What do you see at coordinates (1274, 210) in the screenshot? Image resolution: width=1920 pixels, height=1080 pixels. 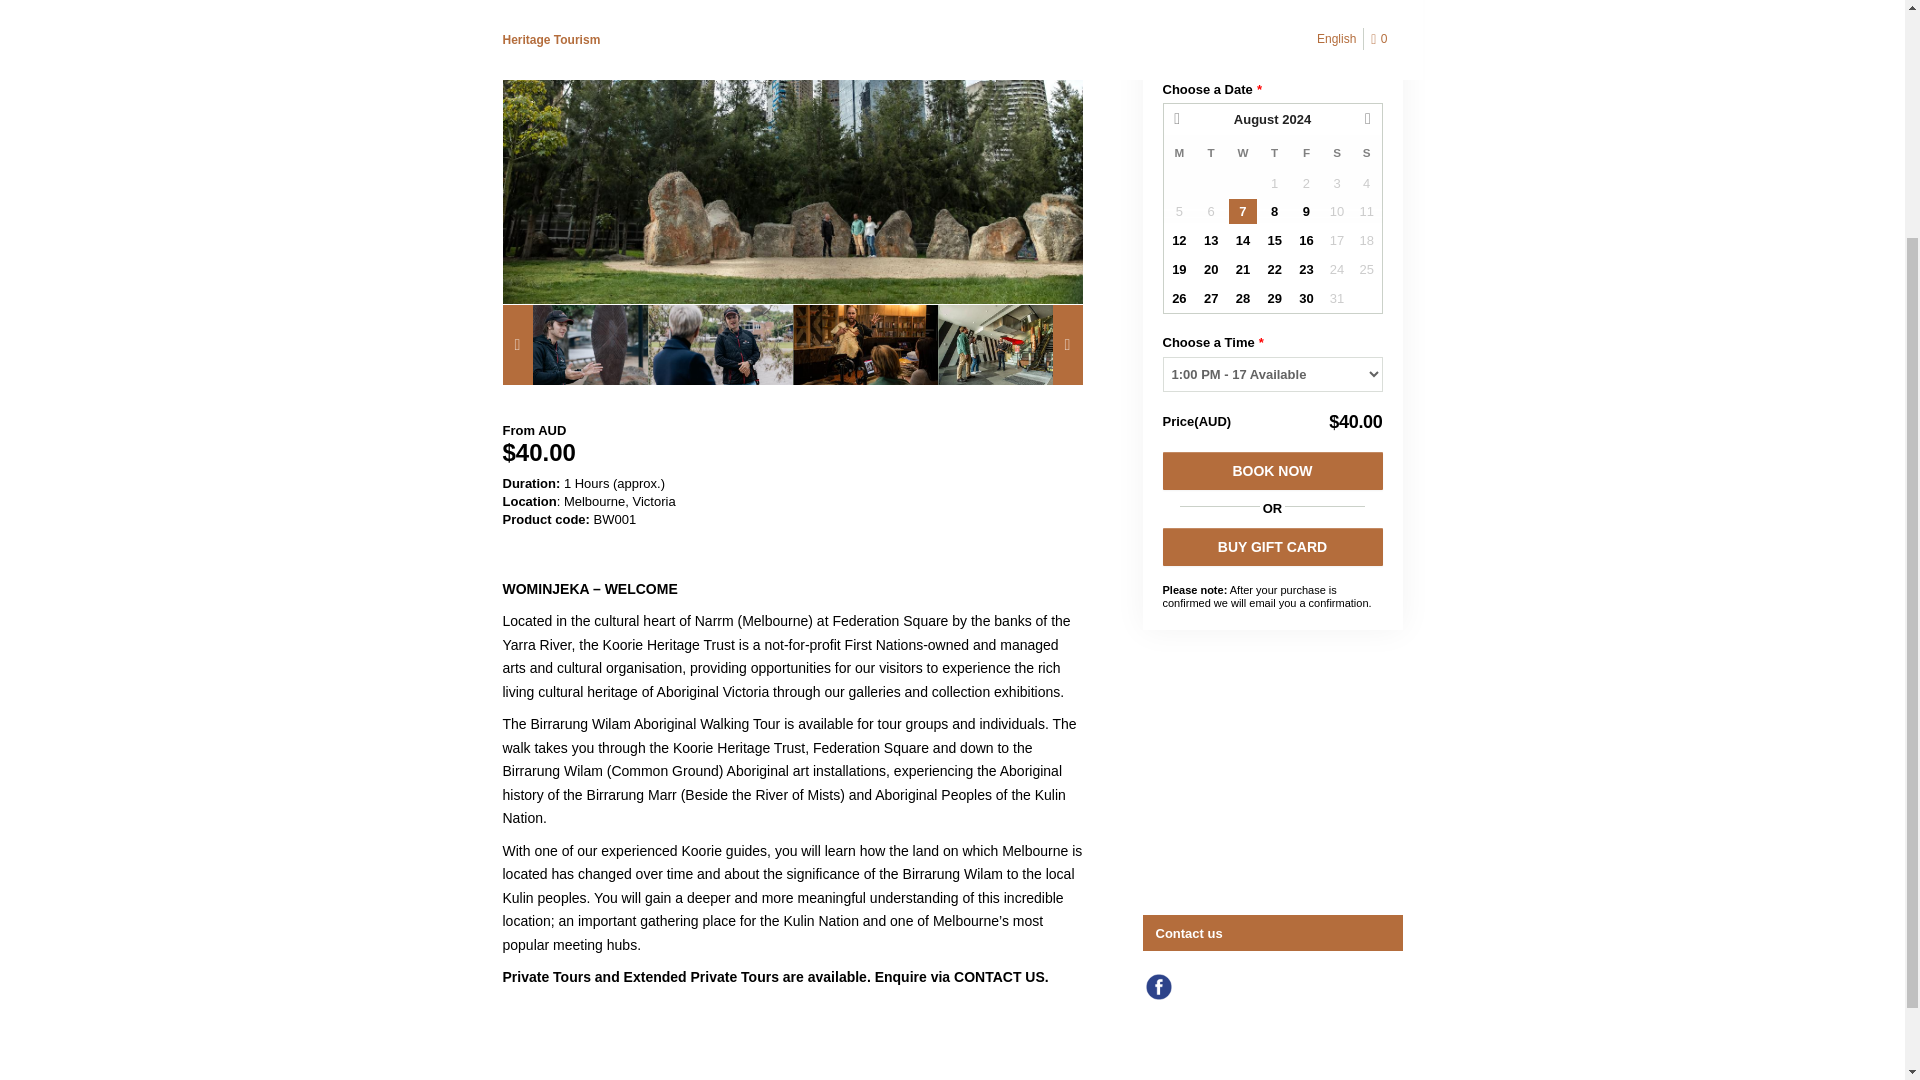 I see `Available` at bounding box center [1274, 210].